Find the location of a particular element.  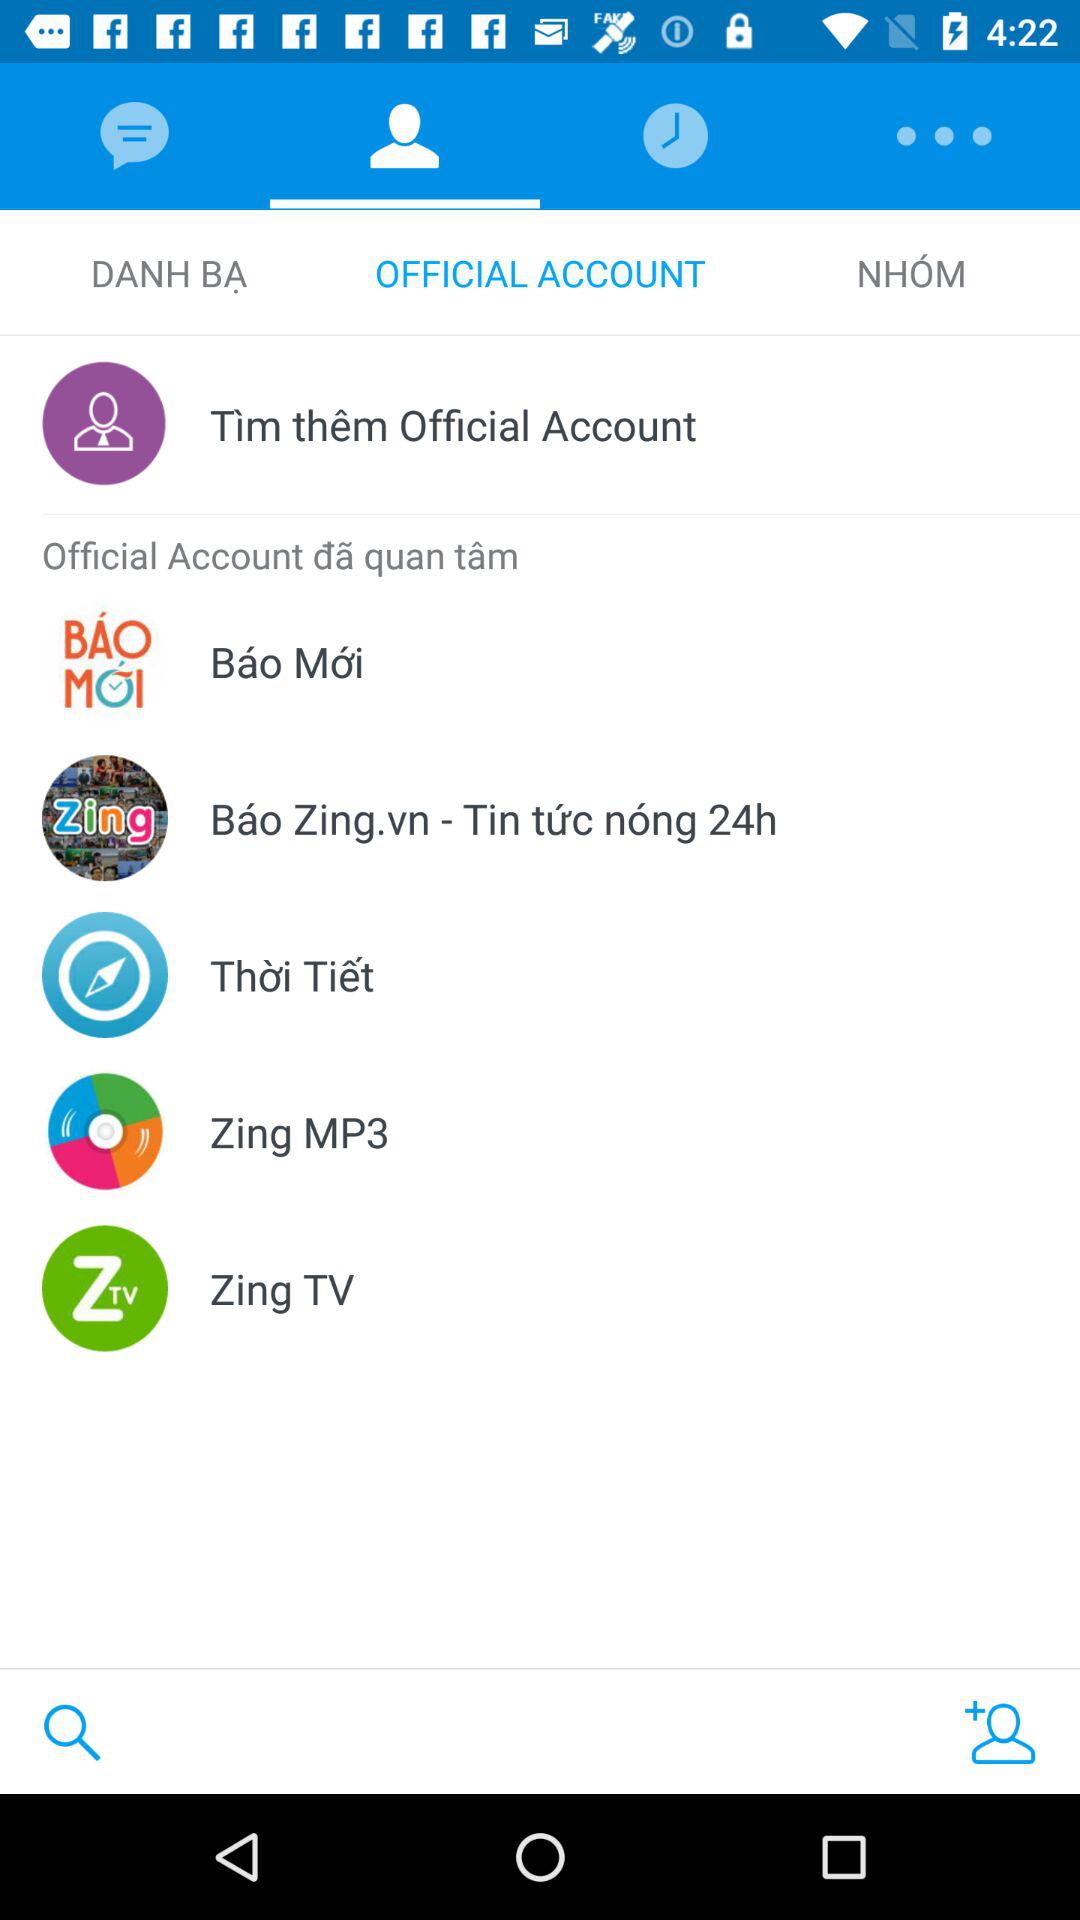

turn off item at the center is located at coordinates (494, 818).